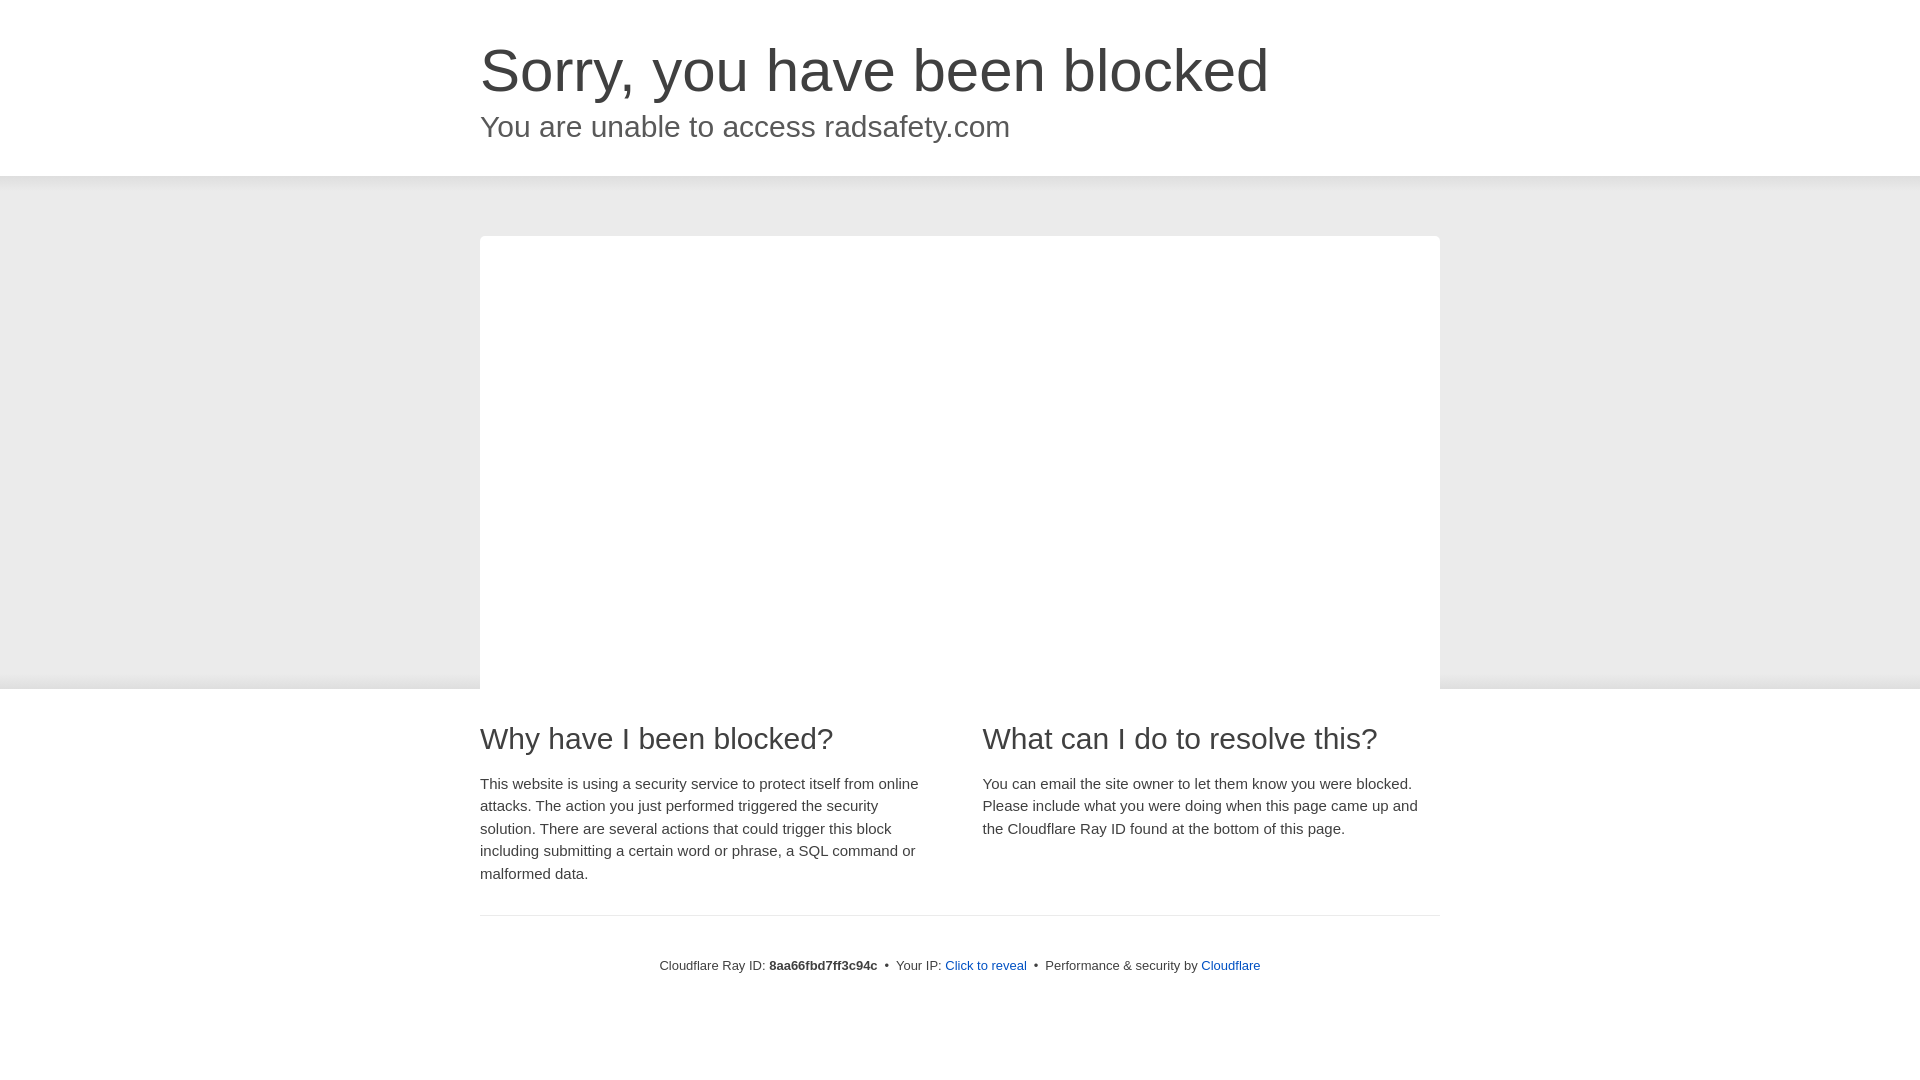 This screenshot has width=1920, height=1080. I want to click on Cloudflare, so click(1230, 965).